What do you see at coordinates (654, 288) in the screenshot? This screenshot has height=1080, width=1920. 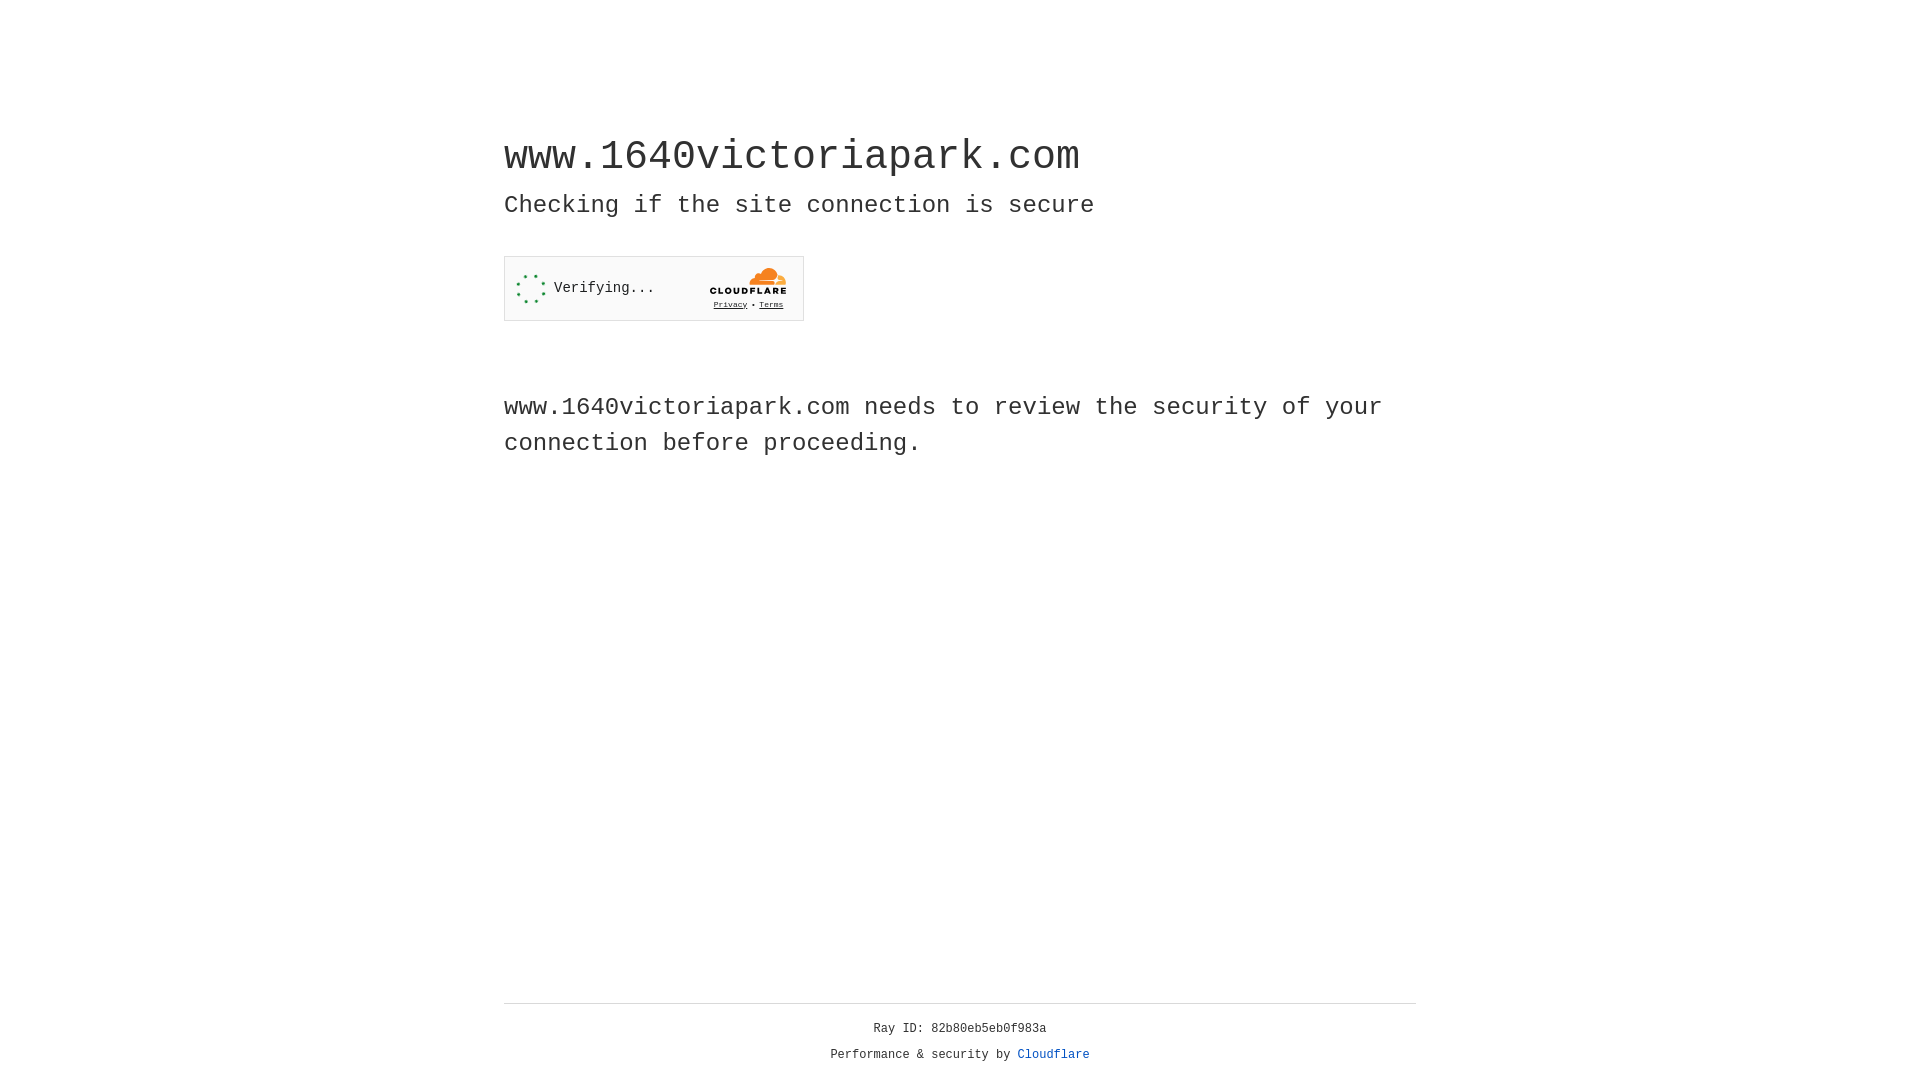 I see `Widget containing a Cloudflare security challenge` at bounding box center [654, 288].